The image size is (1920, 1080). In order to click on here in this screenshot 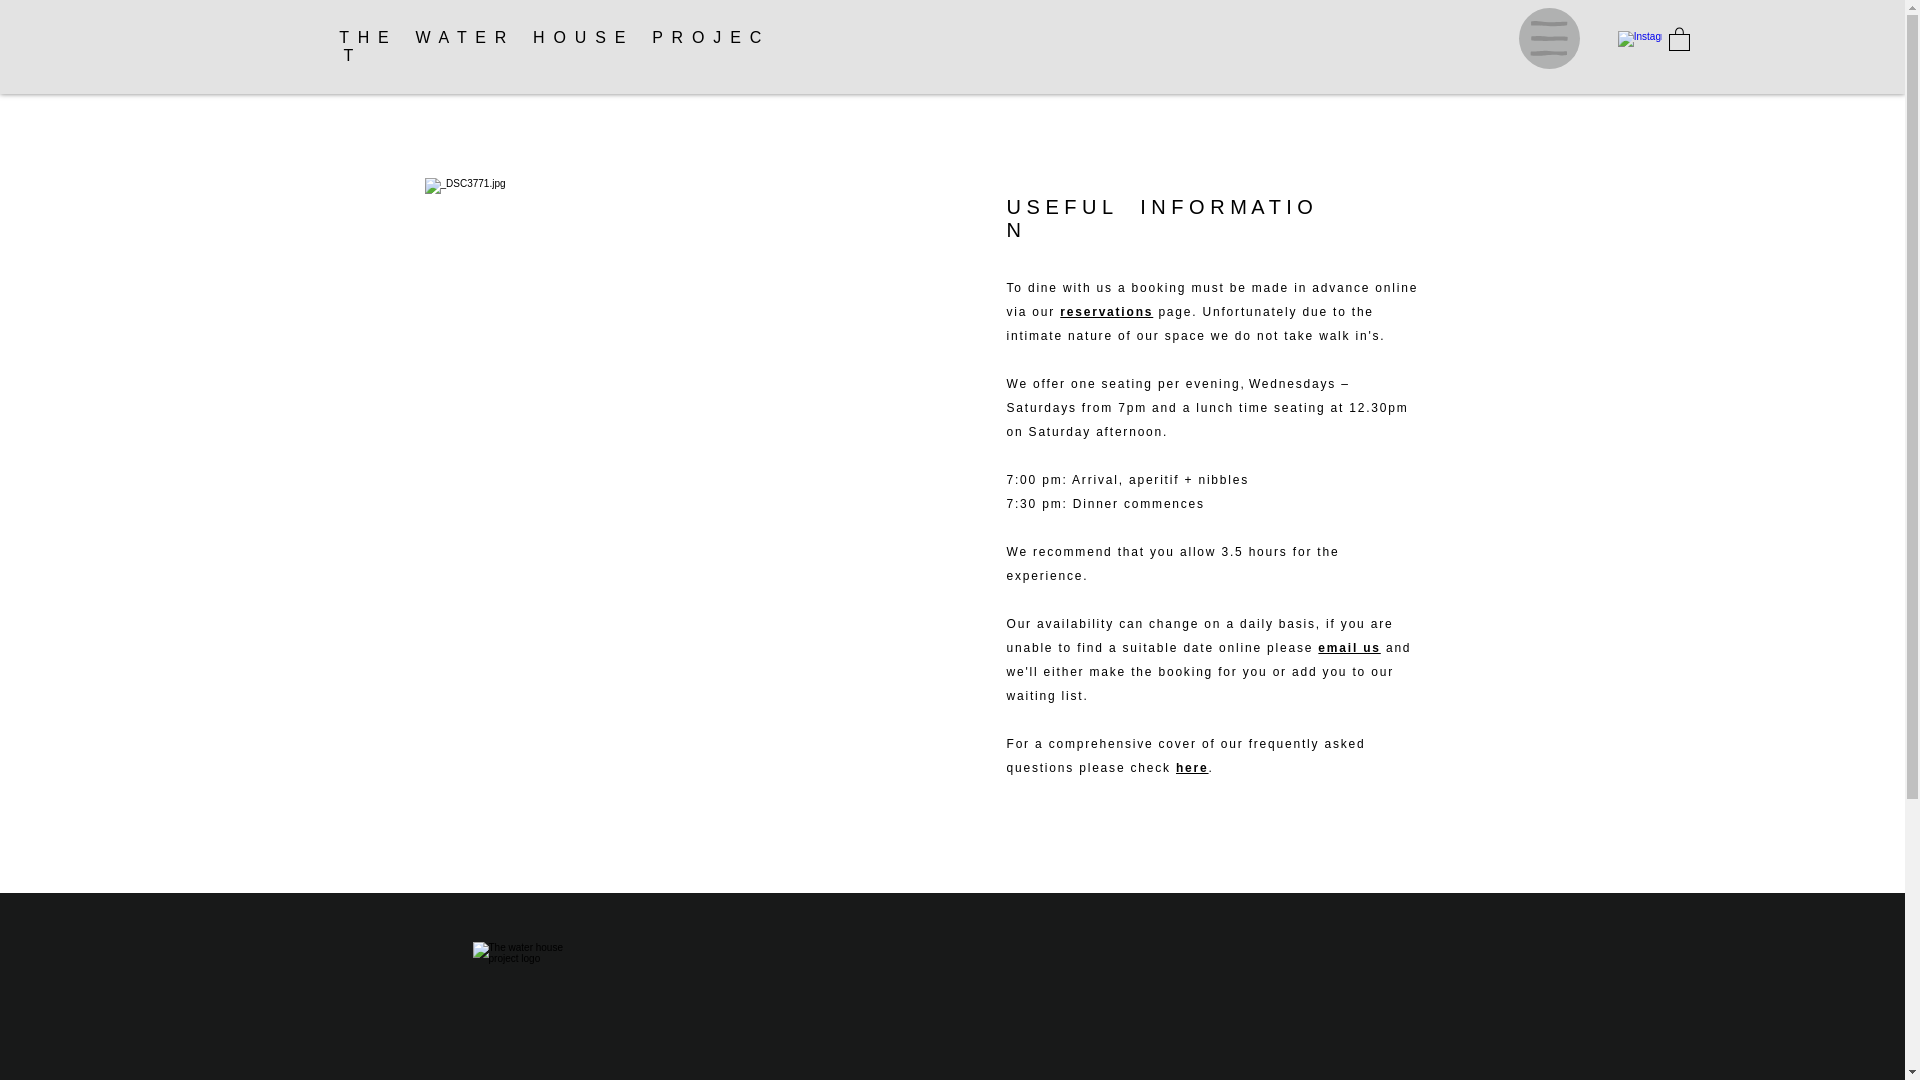, I will do `click(1192, 768)`.